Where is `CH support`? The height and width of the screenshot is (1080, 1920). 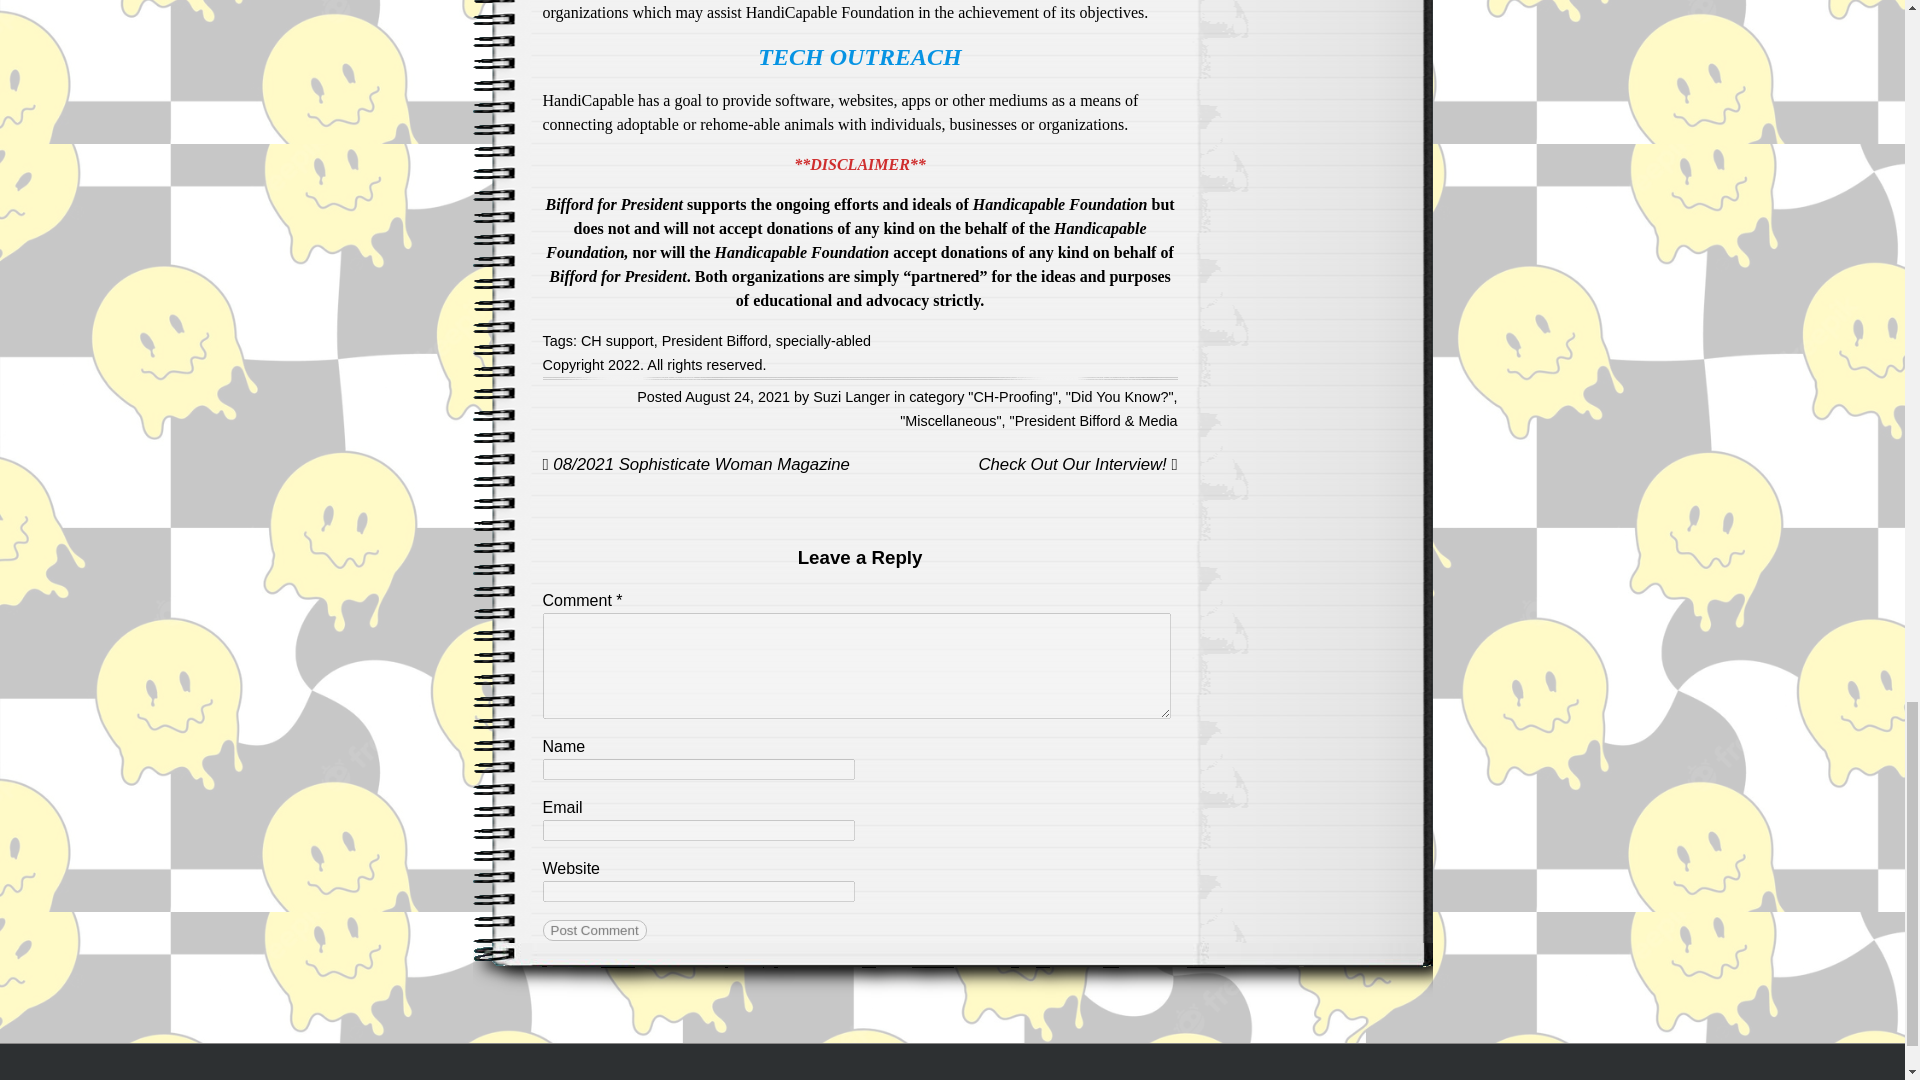 CH support is located at coordinates (618, 340).